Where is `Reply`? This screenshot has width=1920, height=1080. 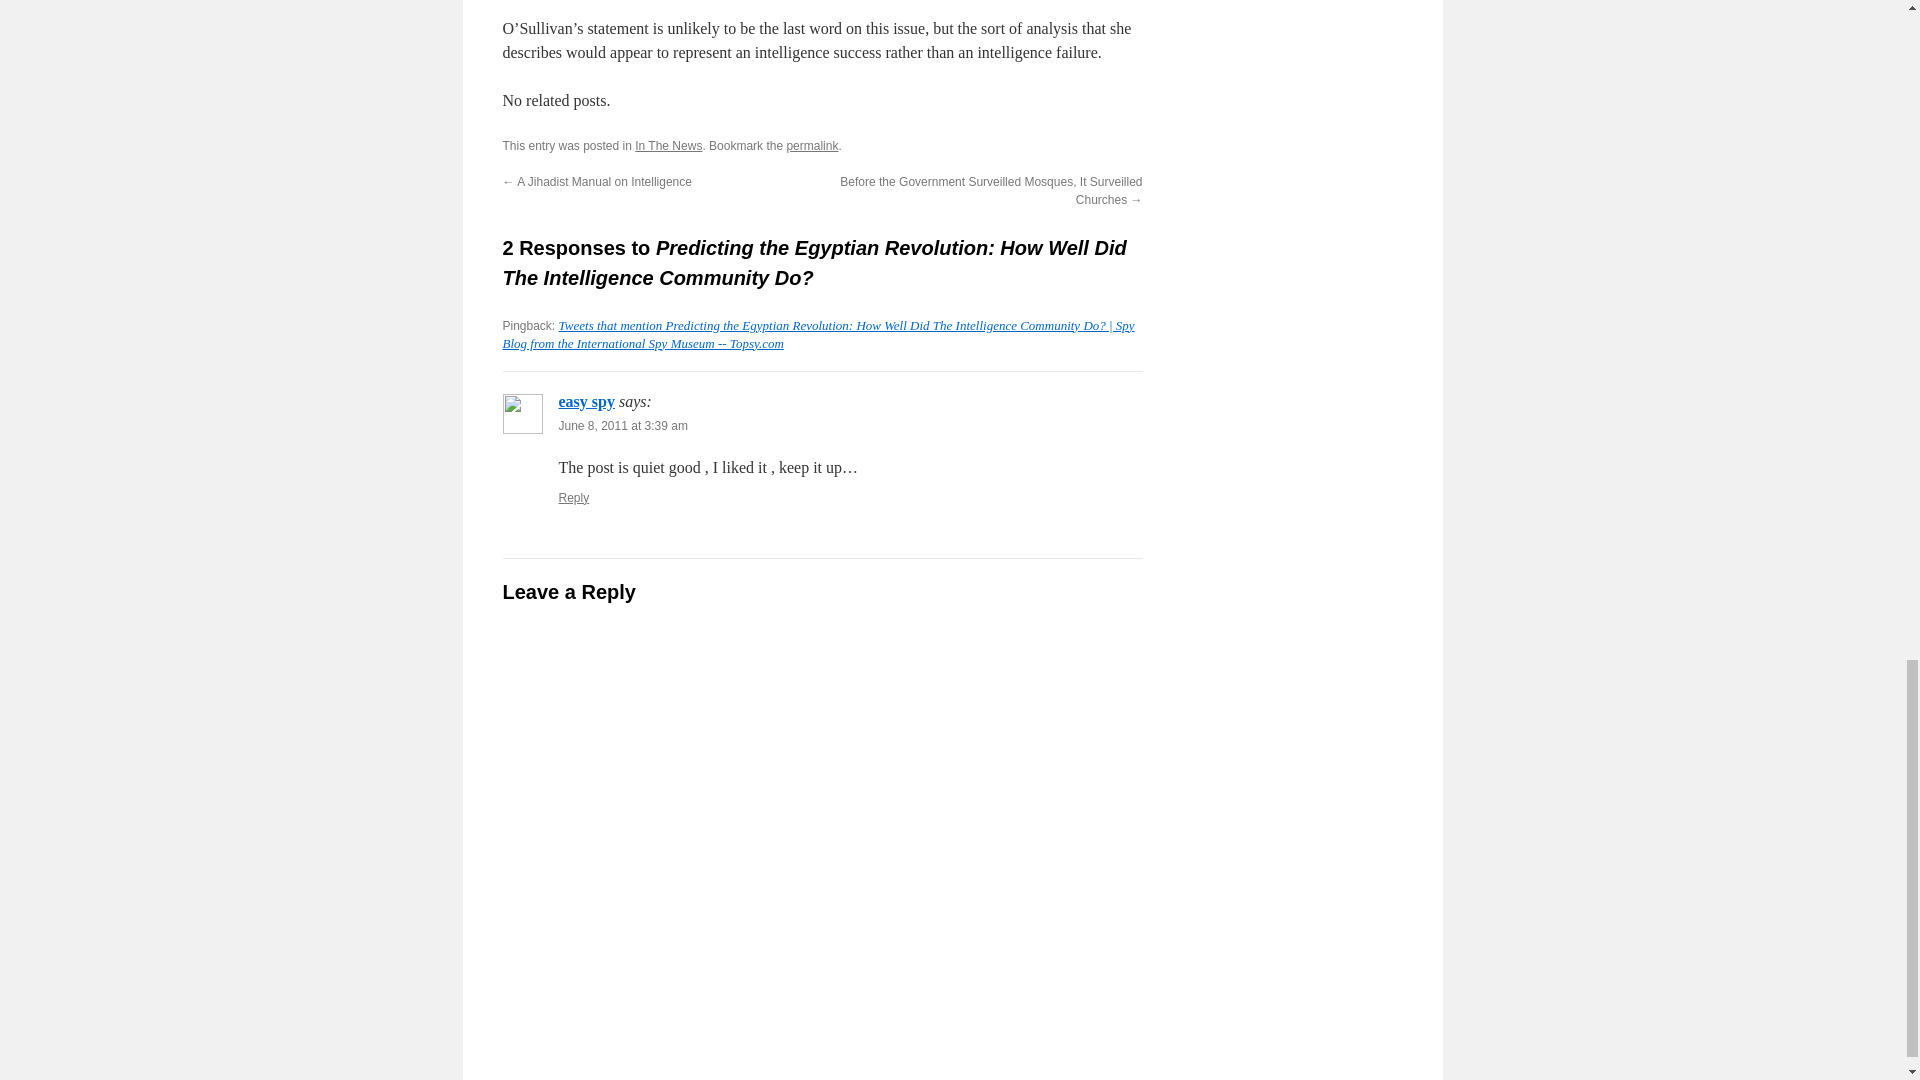
Reply is located at coordinates (574, 498).